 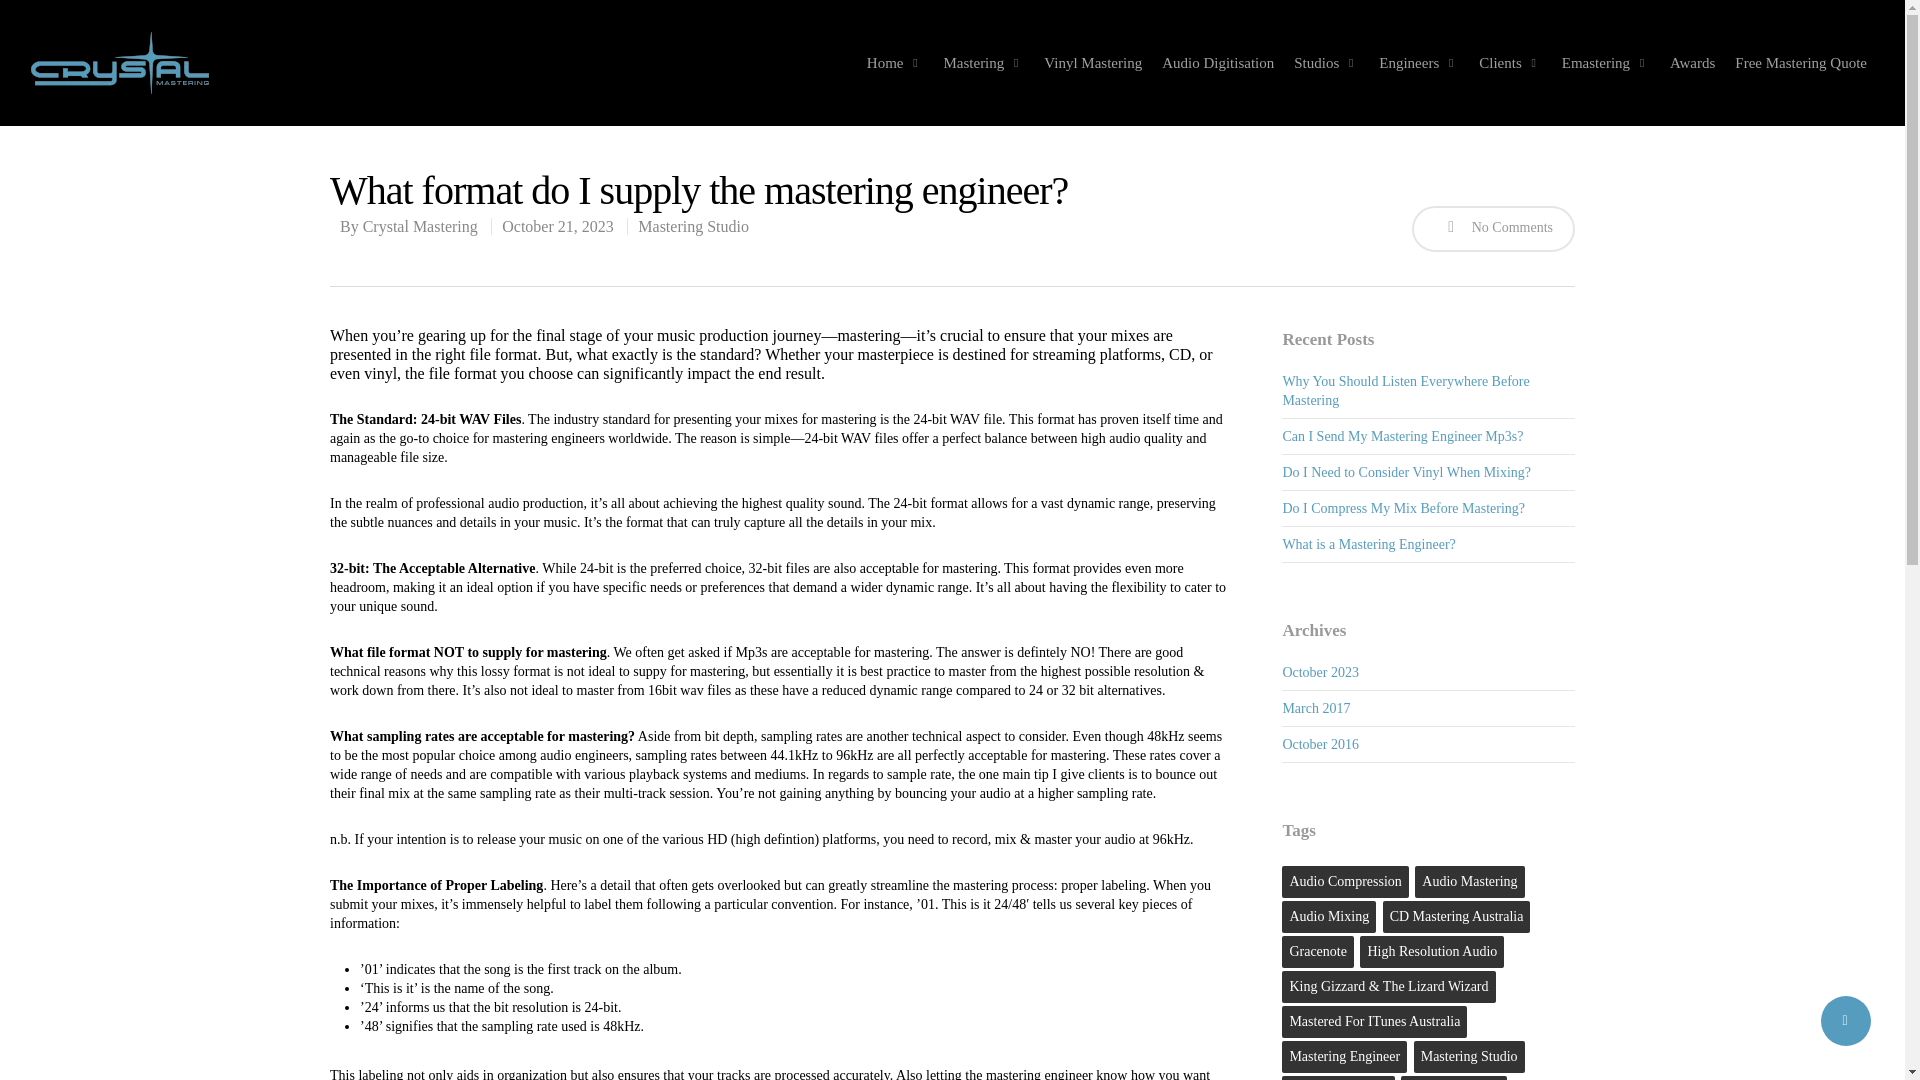 I want to click on Awards, so click(x=1692, y=63).